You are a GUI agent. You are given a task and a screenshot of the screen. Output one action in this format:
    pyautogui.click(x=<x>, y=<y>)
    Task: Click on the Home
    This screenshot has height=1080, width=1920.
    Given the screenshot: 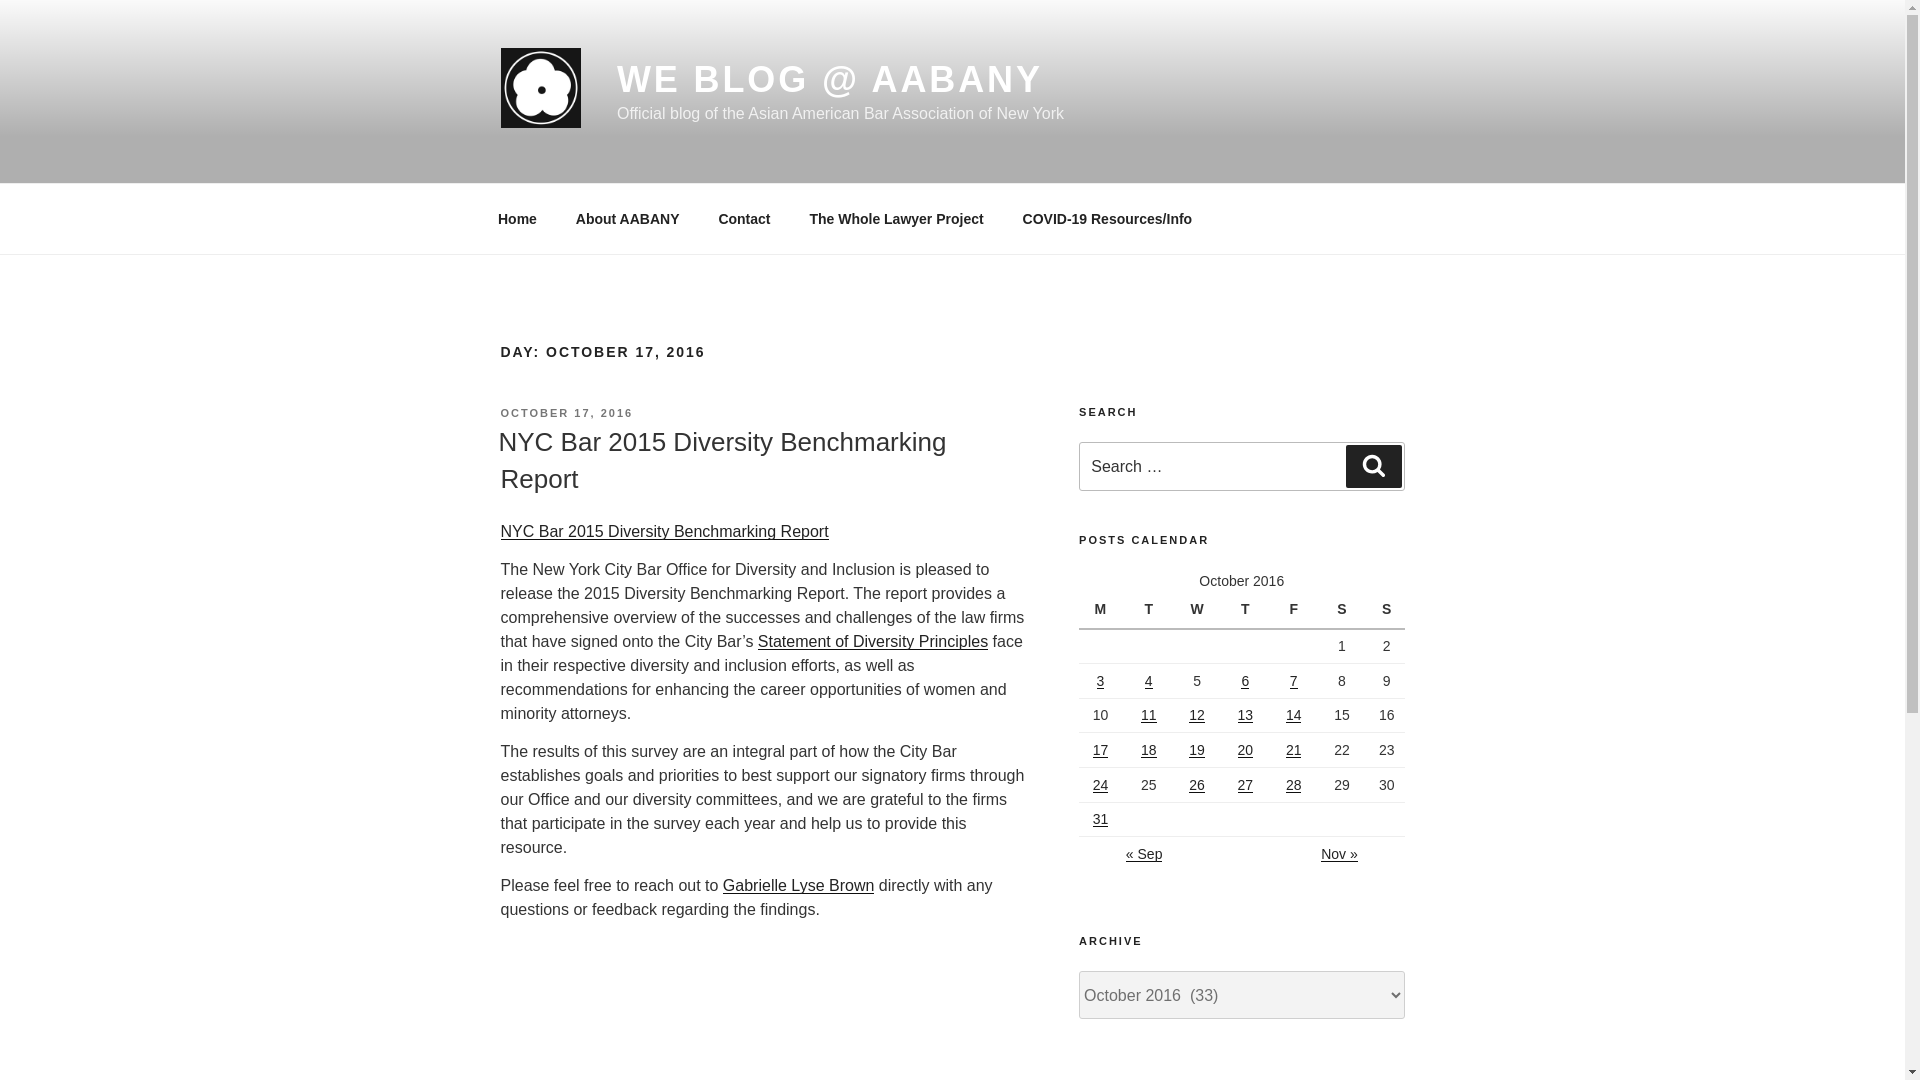 What is the action you would take?
    pyautogui.click(x=517, y=218)
    